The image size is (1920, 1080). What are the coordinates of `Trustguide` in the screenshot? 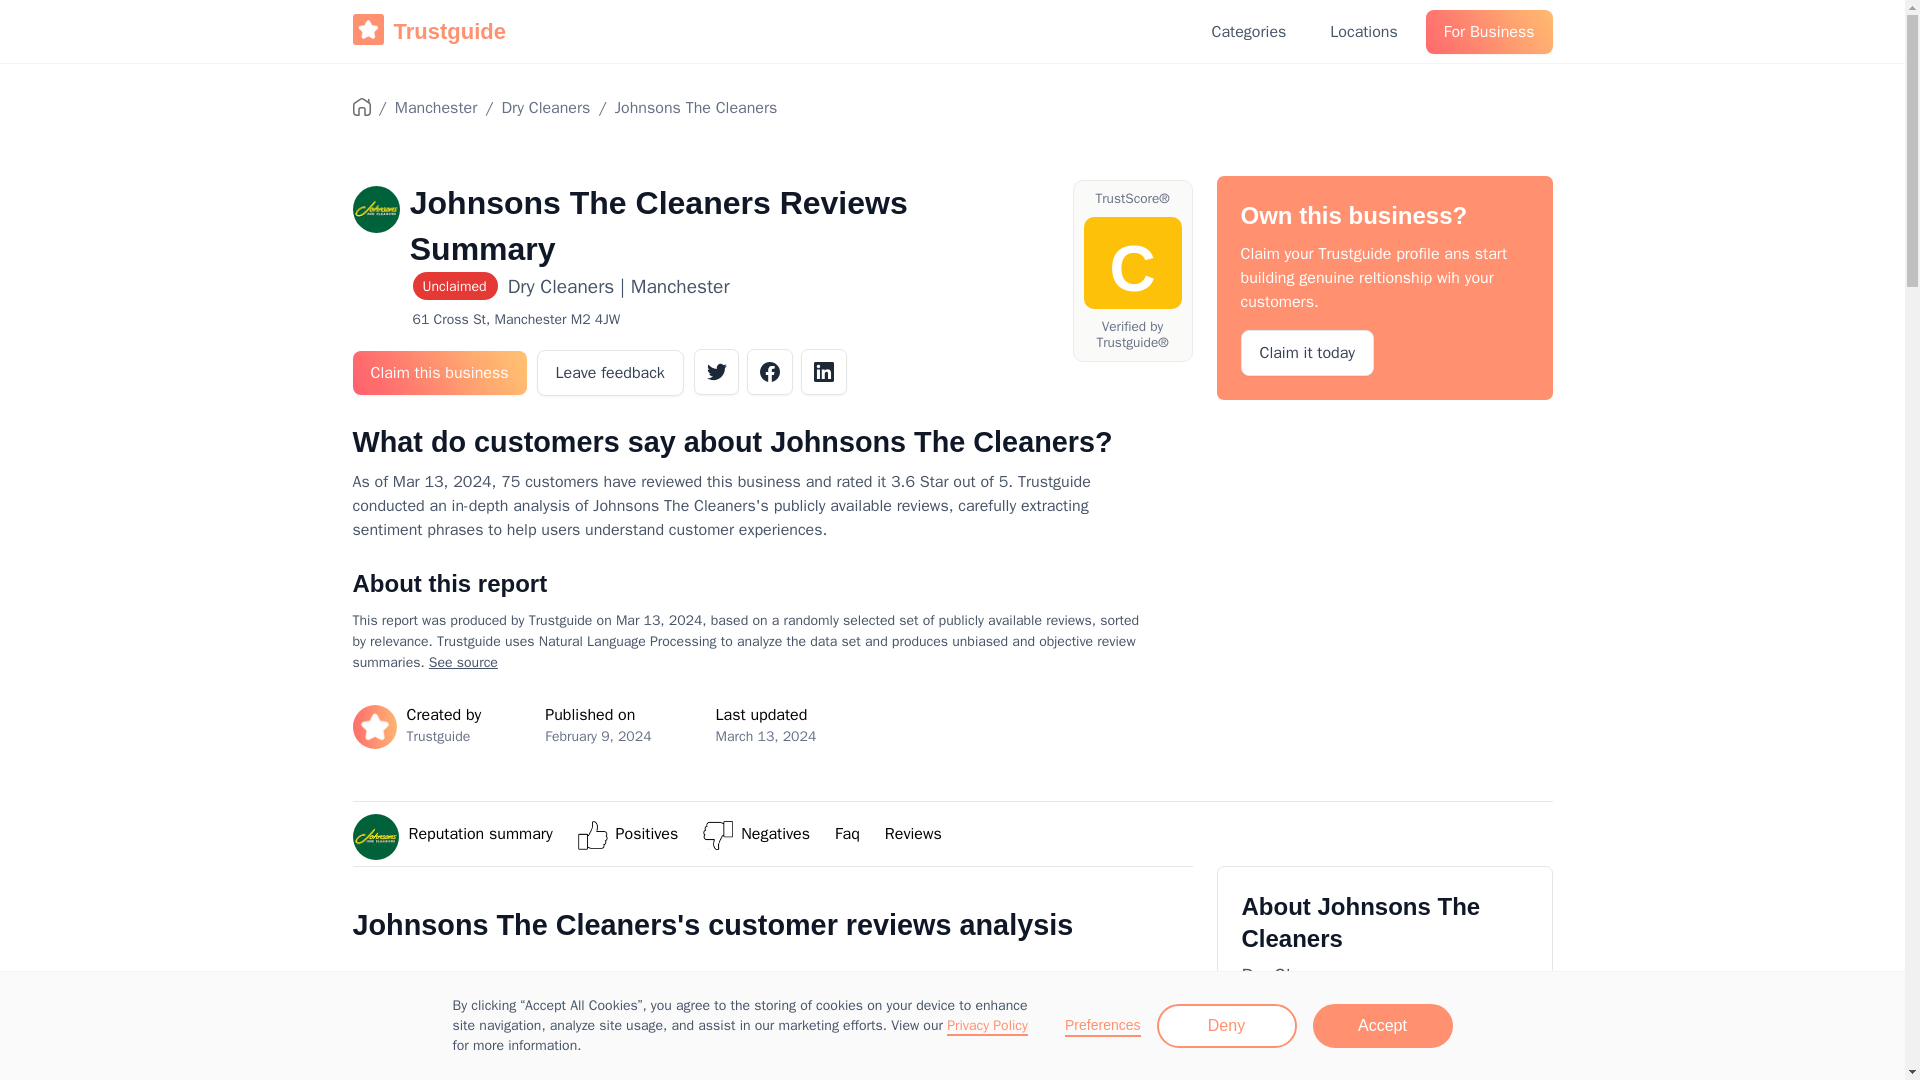 It's located at (428, 31).